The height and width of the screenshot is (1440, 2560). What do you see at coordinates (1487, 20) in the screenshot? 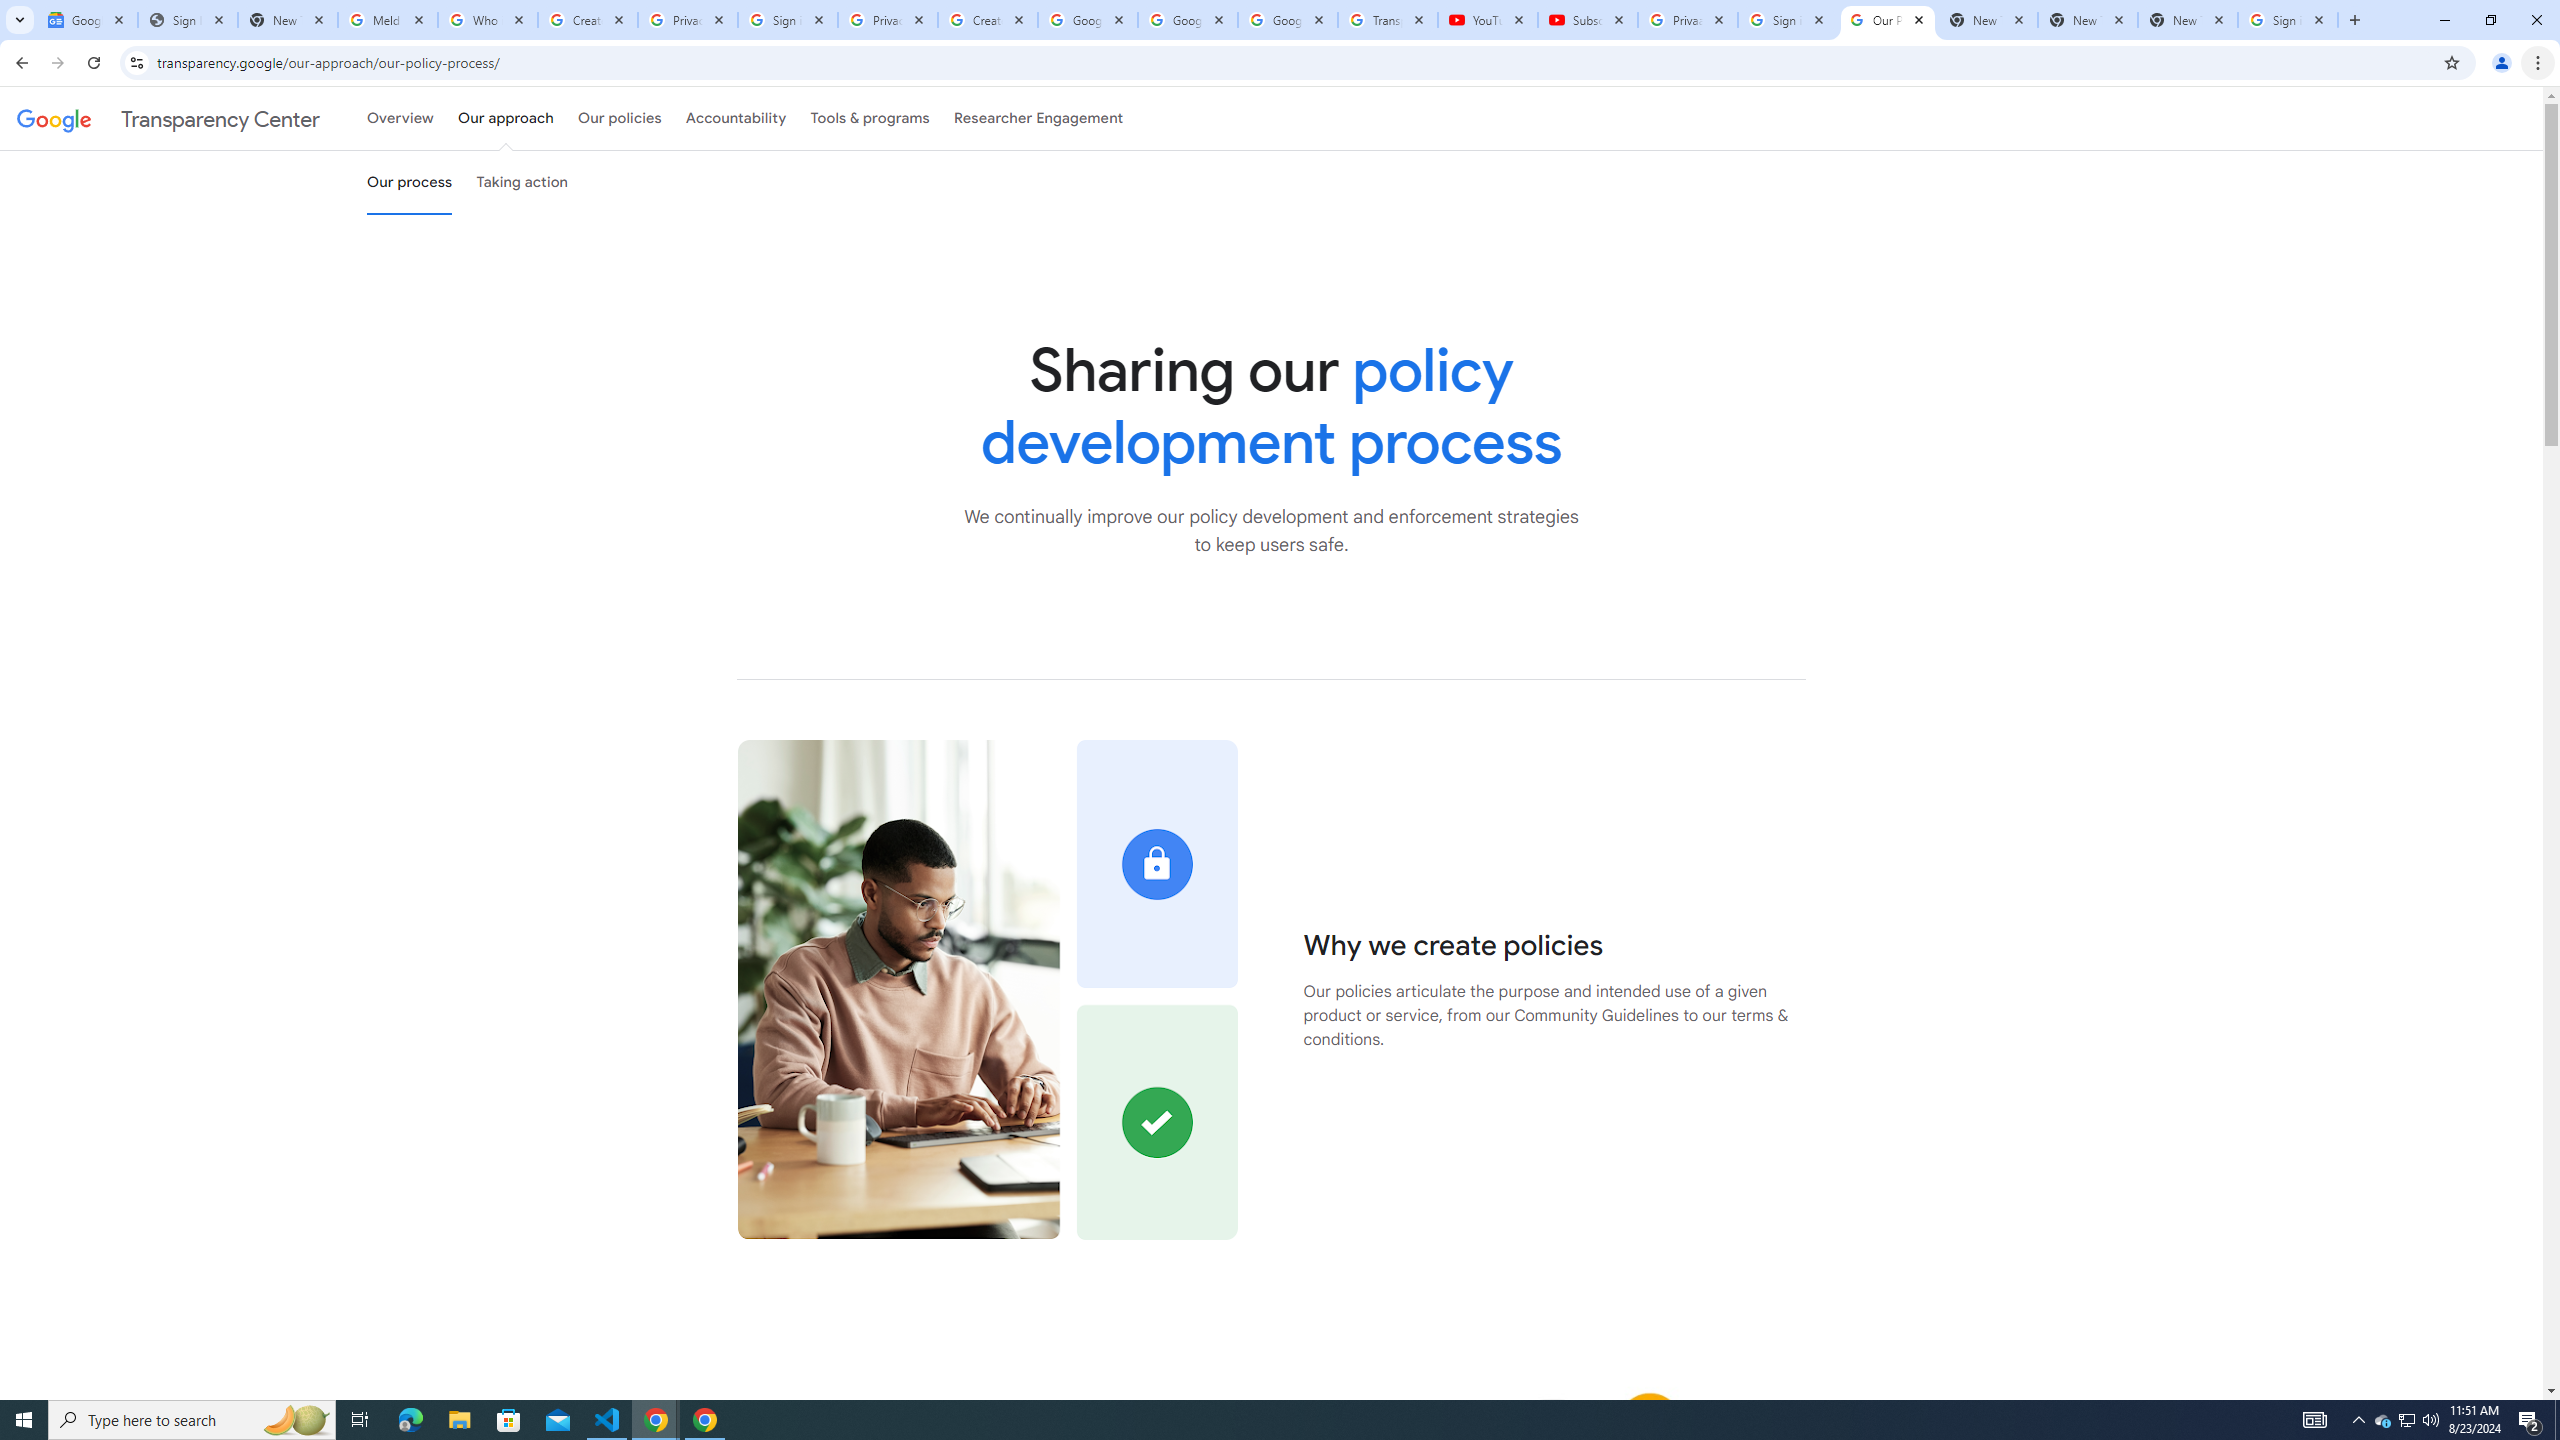
I see `YouTube` at bounding box center [1487, 20].